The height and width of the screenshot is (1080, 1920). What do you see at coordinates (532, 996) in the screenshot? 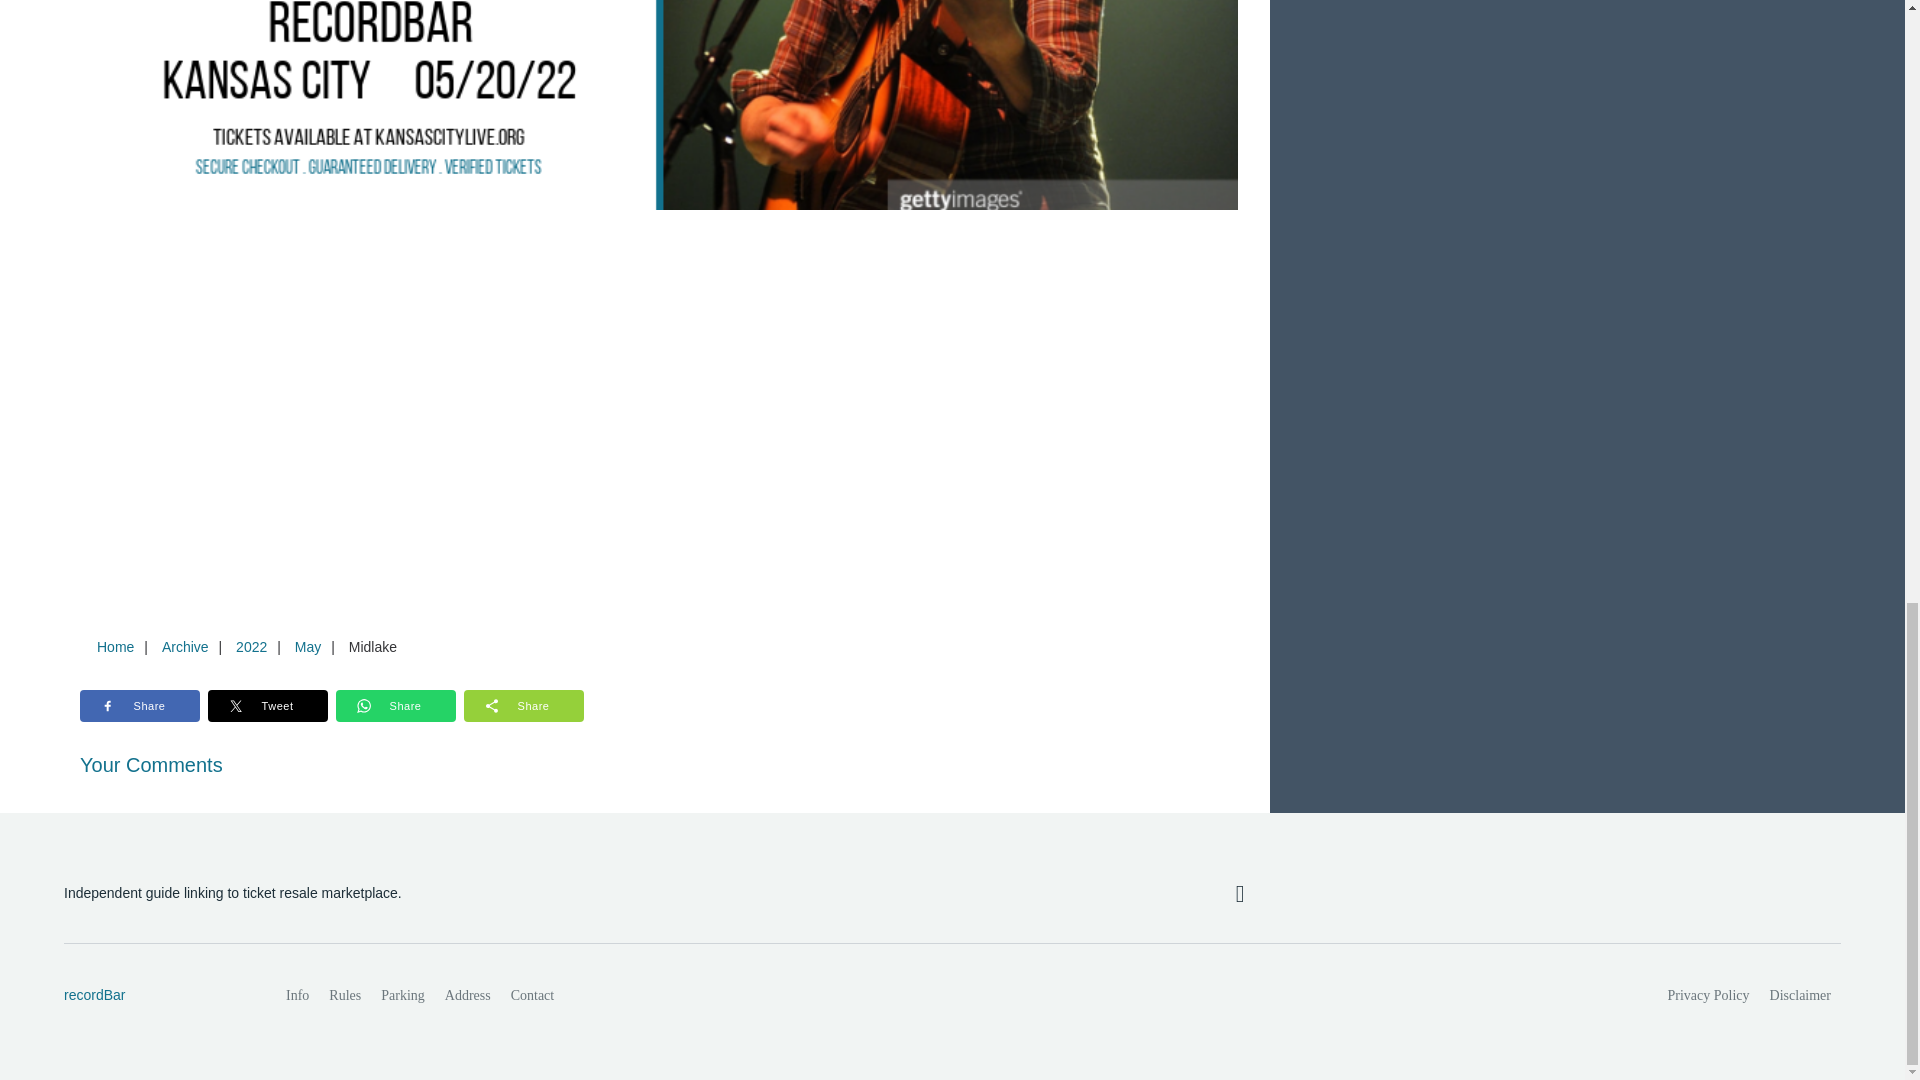
I see `Contact` at bounding box center [532, 996].